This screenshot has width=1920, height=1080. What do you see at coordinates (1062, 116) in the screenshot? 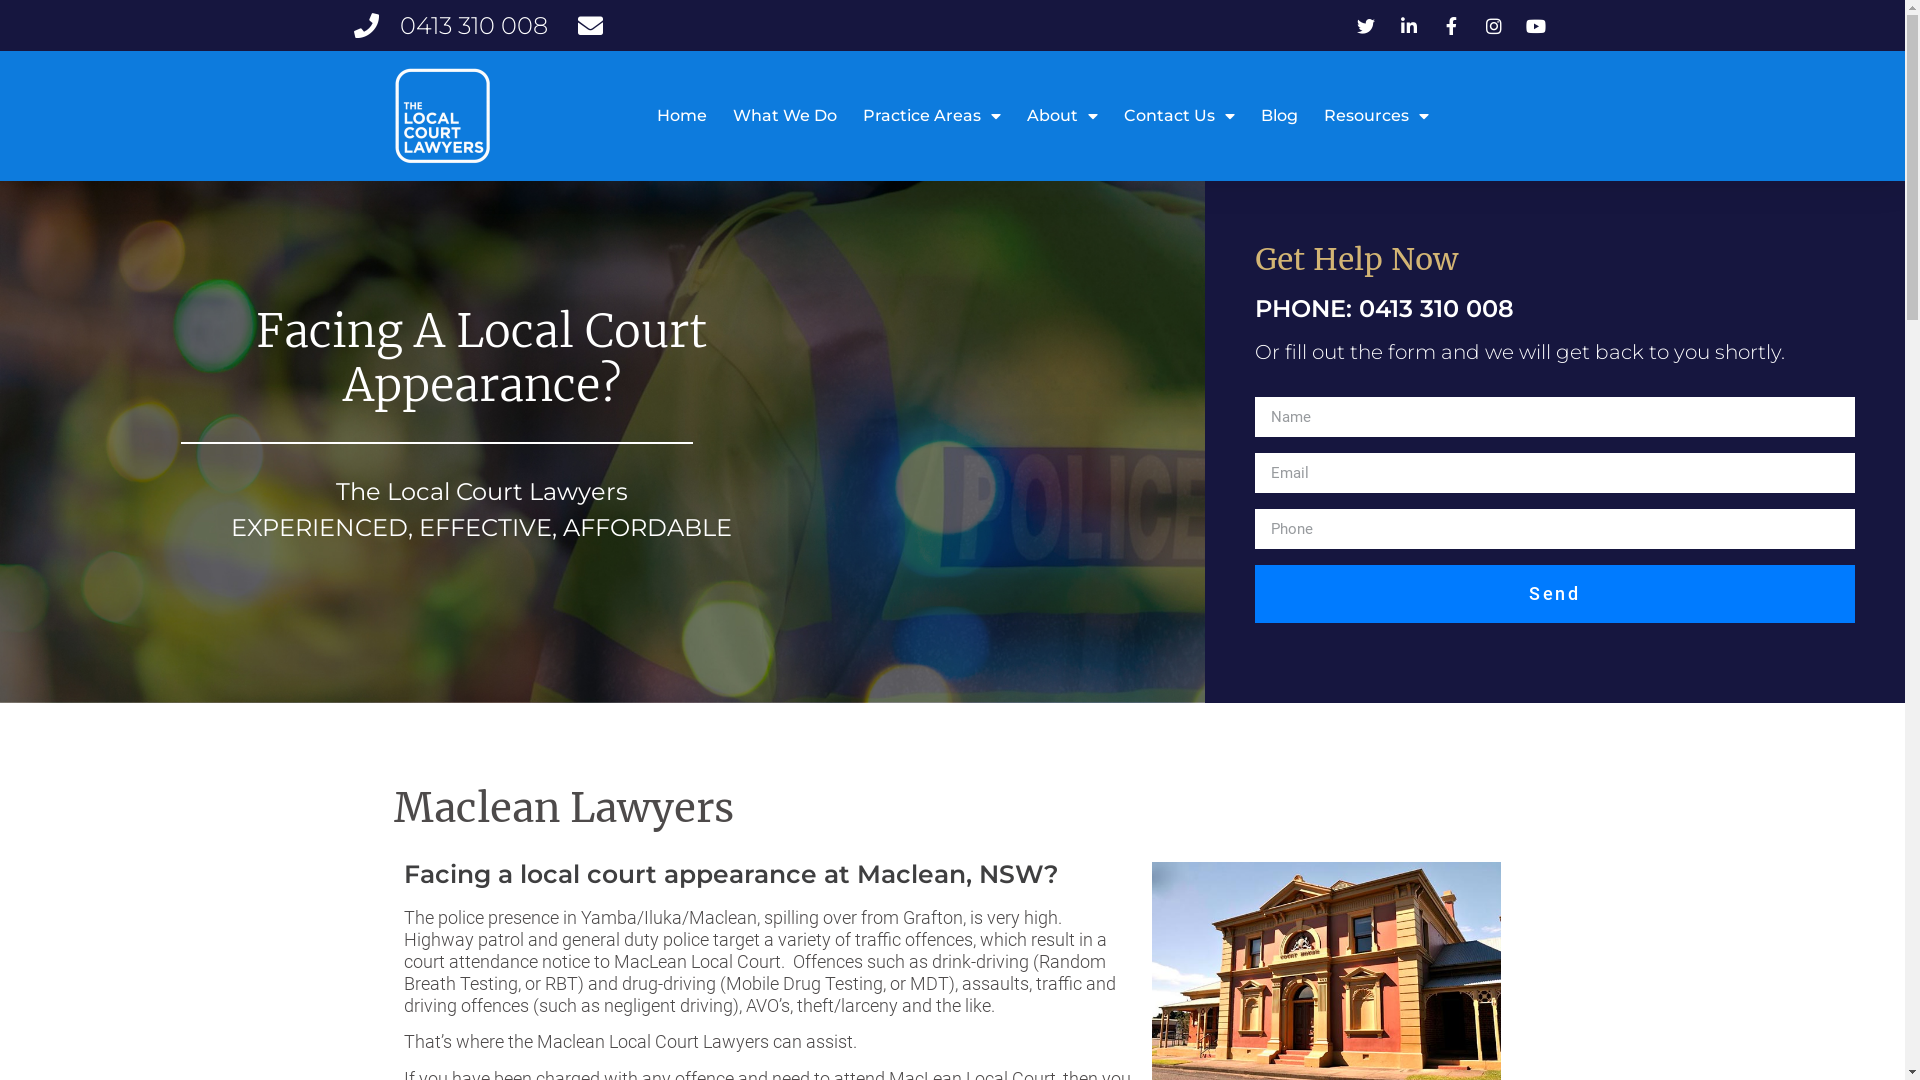
I see `About` at bounding box center [1062, 116].